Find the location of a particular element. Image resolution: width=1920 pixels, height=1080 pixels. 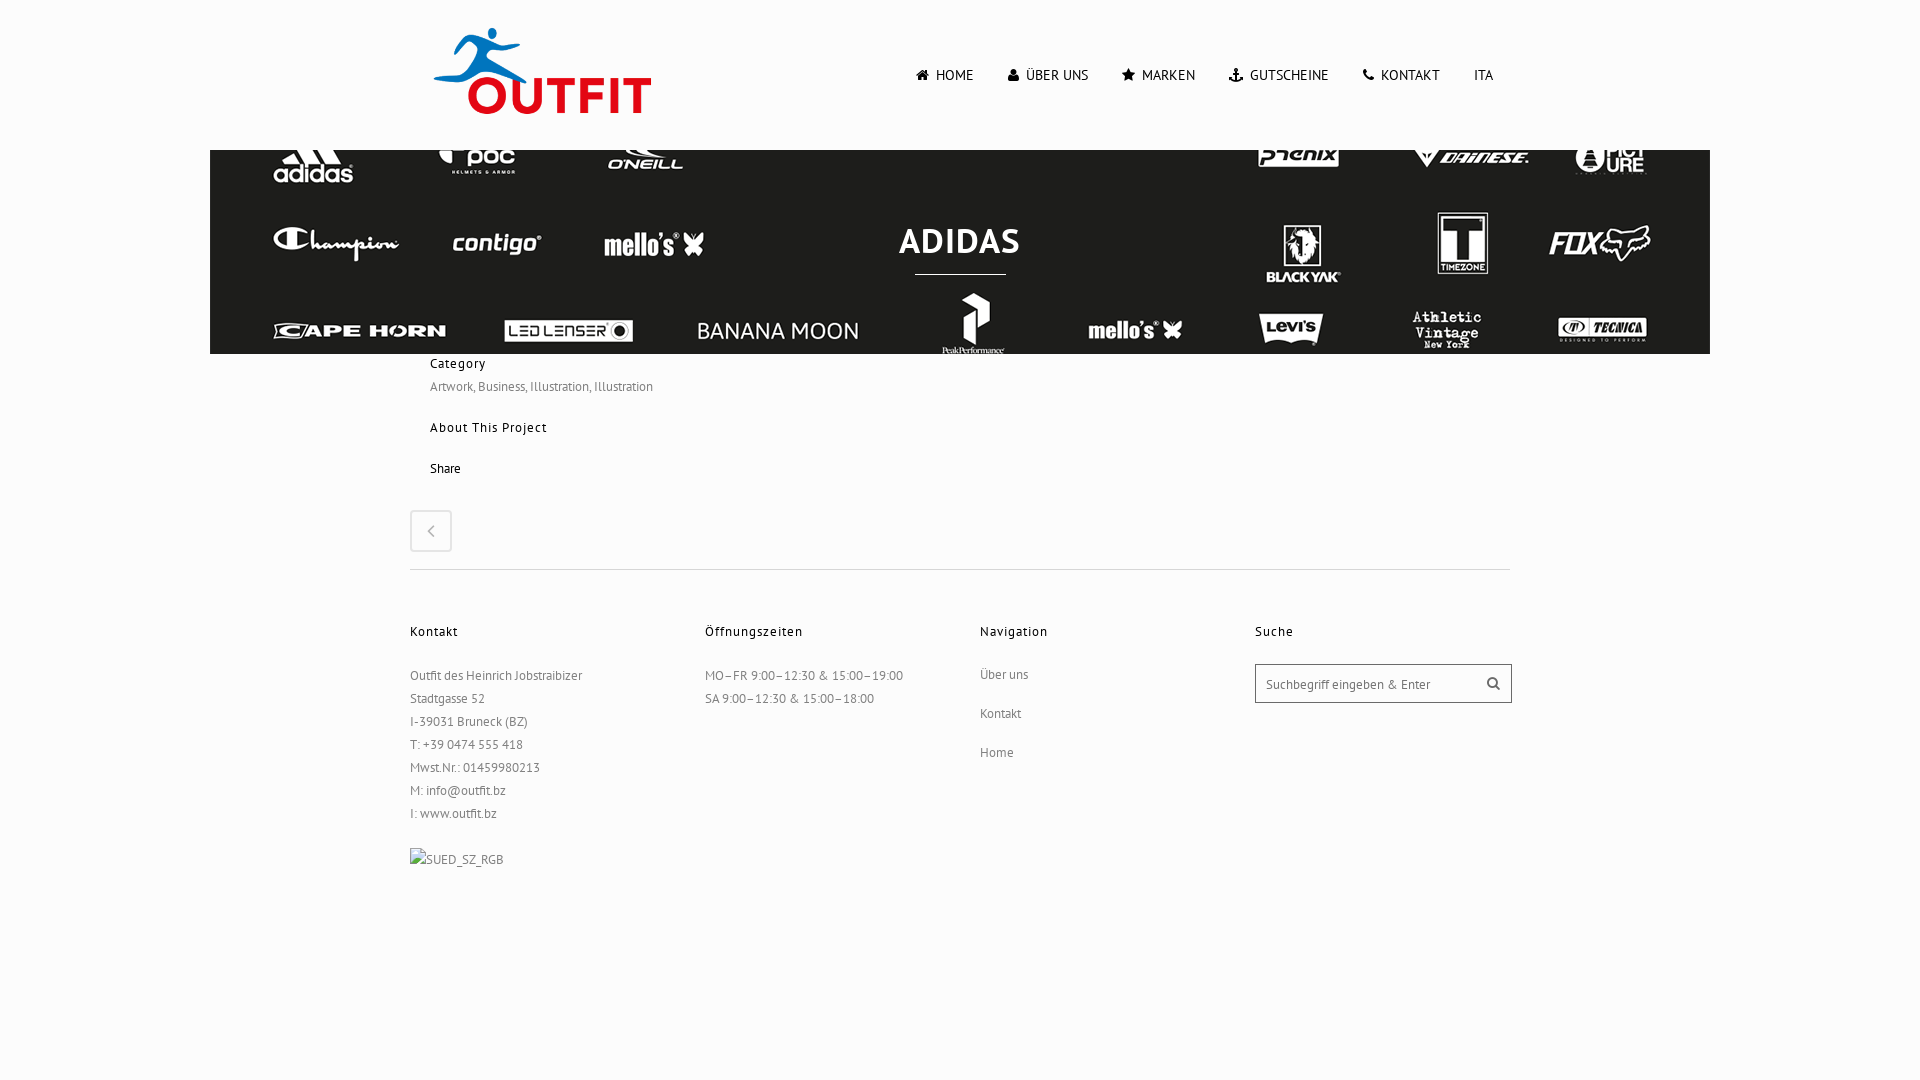

www.outfit.bz is located at coordinates (457, 814).